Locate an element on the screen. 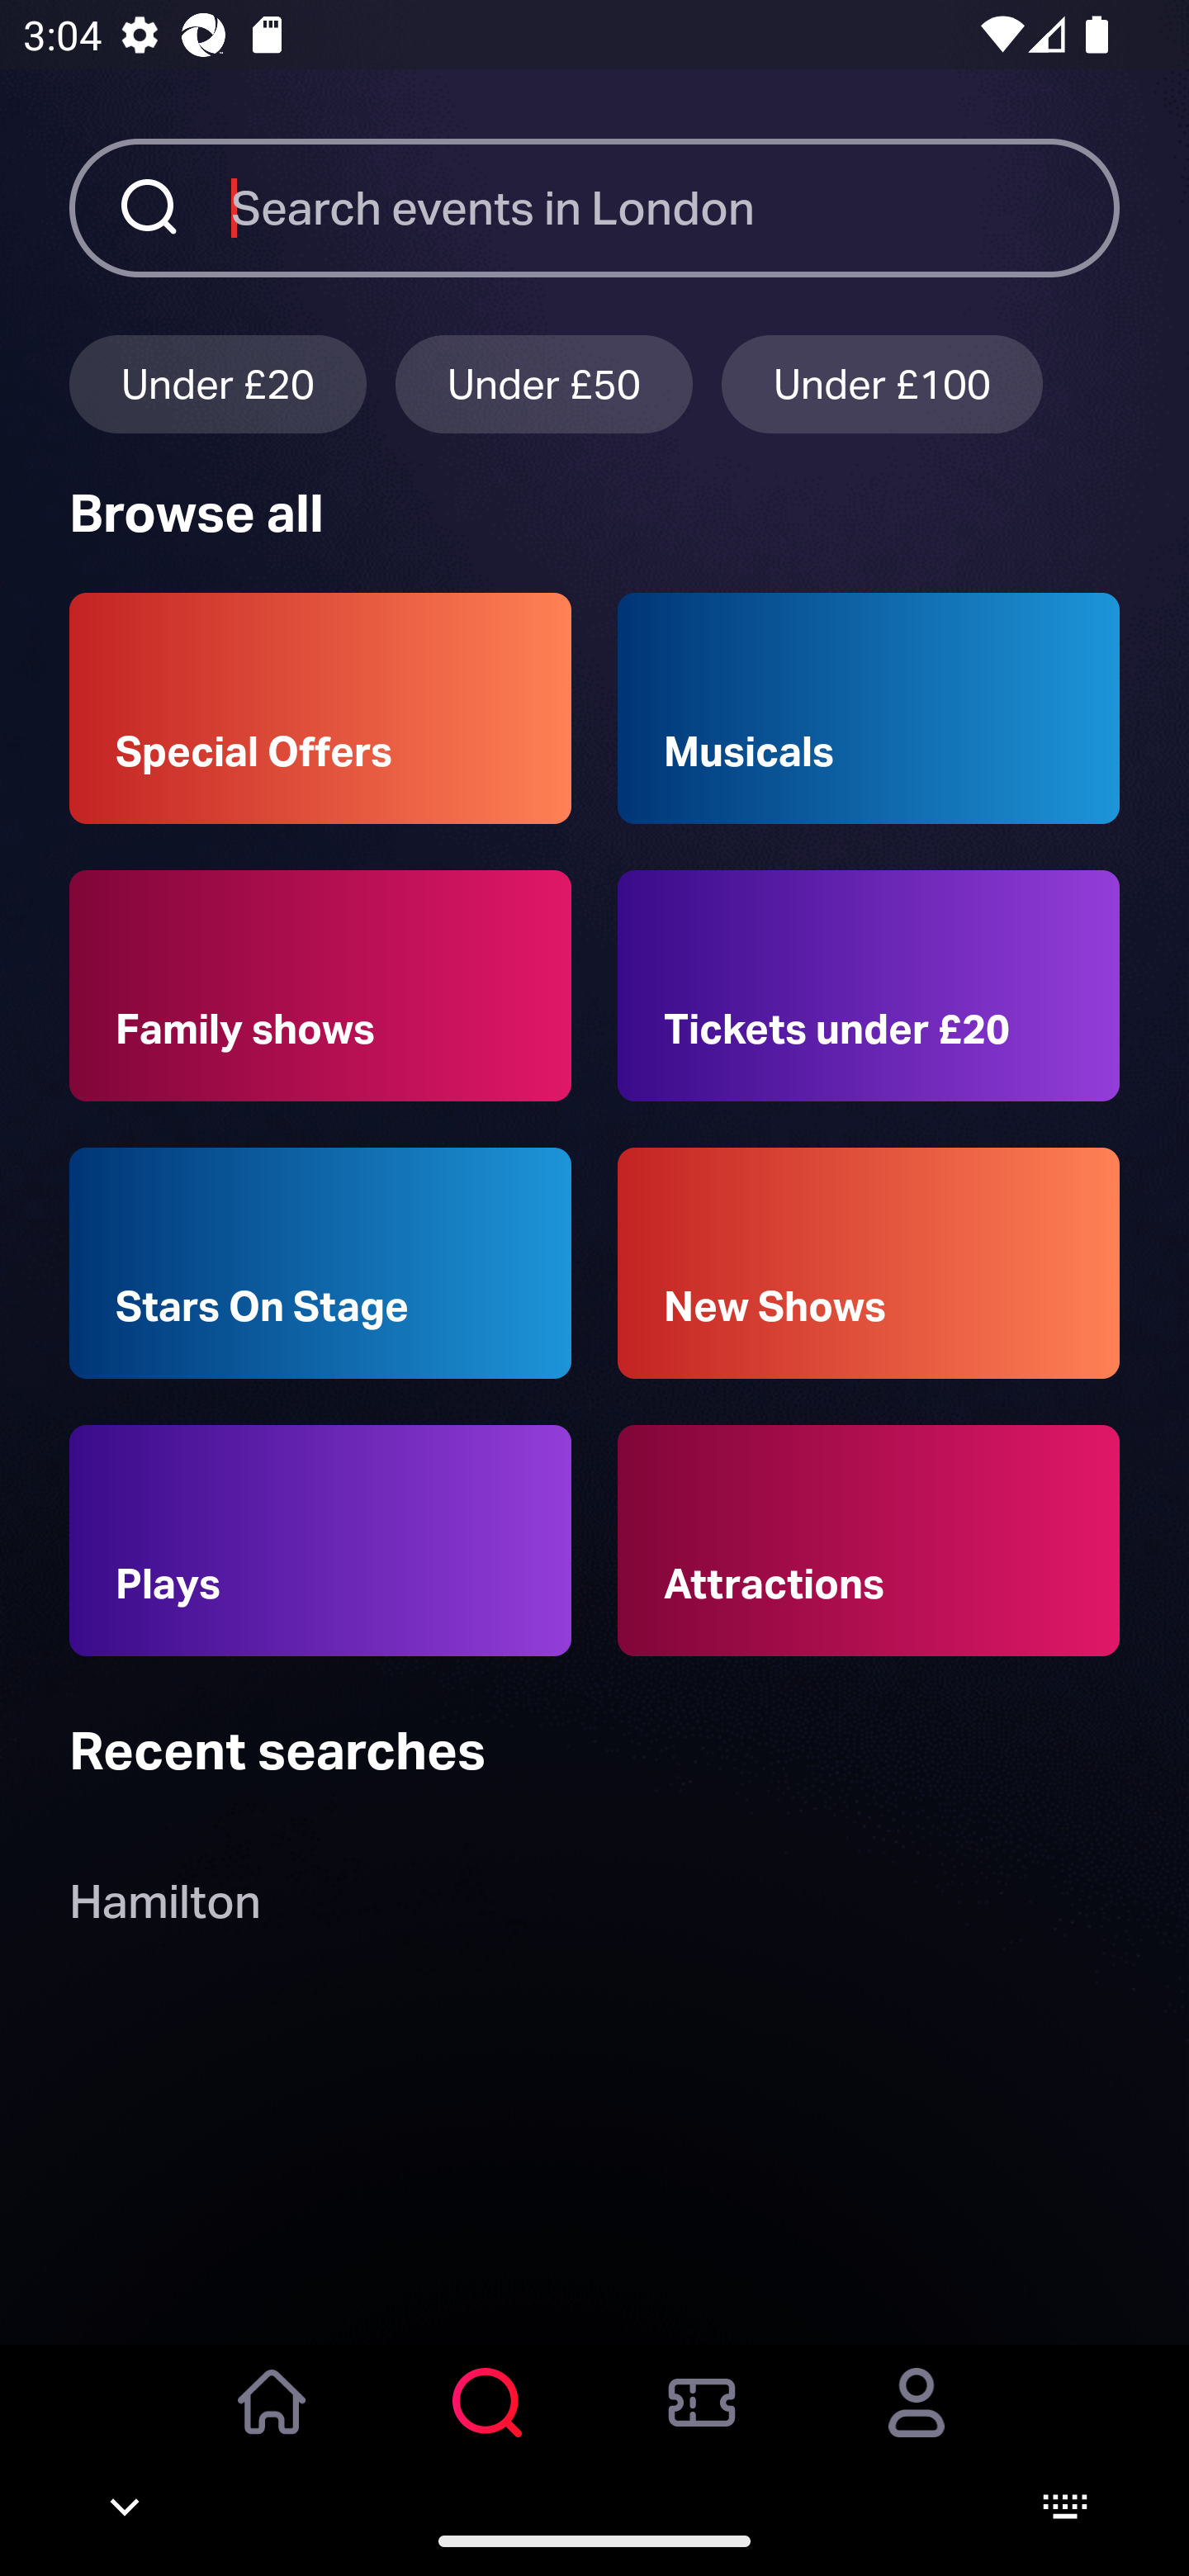 The height and width of the screenshot is (2576, 1189). Family shows is located at coordinates (320, 986).